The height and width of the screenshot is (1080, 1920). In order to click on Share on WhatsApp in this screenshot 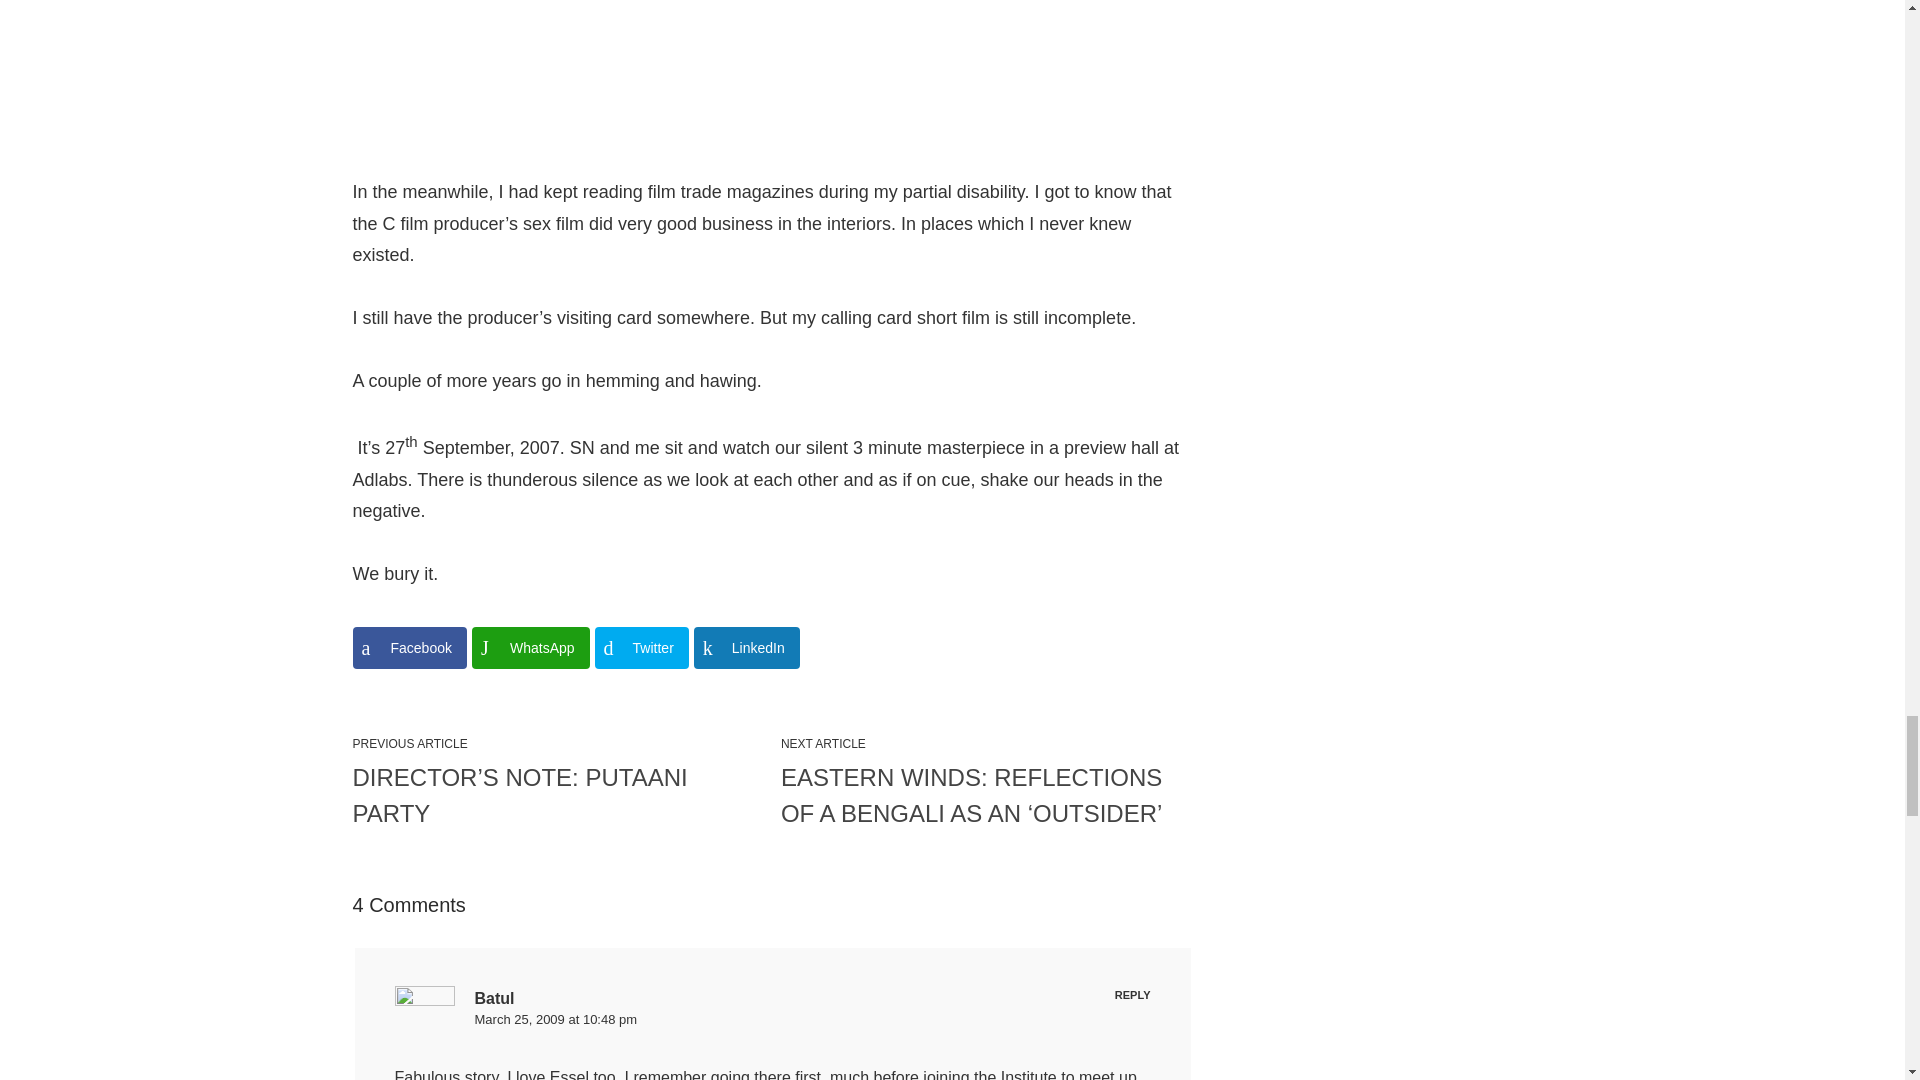, I will do `click(530, 648)`.